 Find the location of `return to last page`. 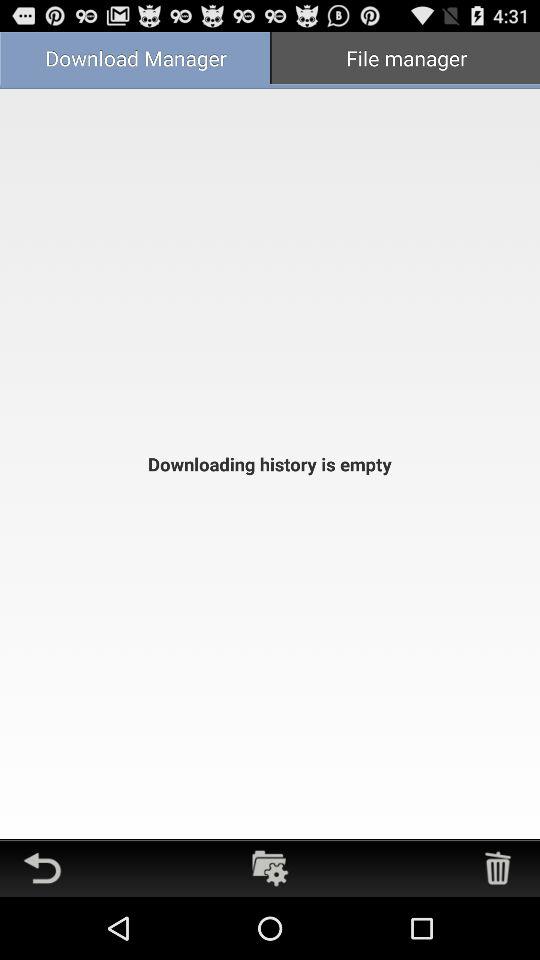

return to last page is located at coordinates (42, 868).